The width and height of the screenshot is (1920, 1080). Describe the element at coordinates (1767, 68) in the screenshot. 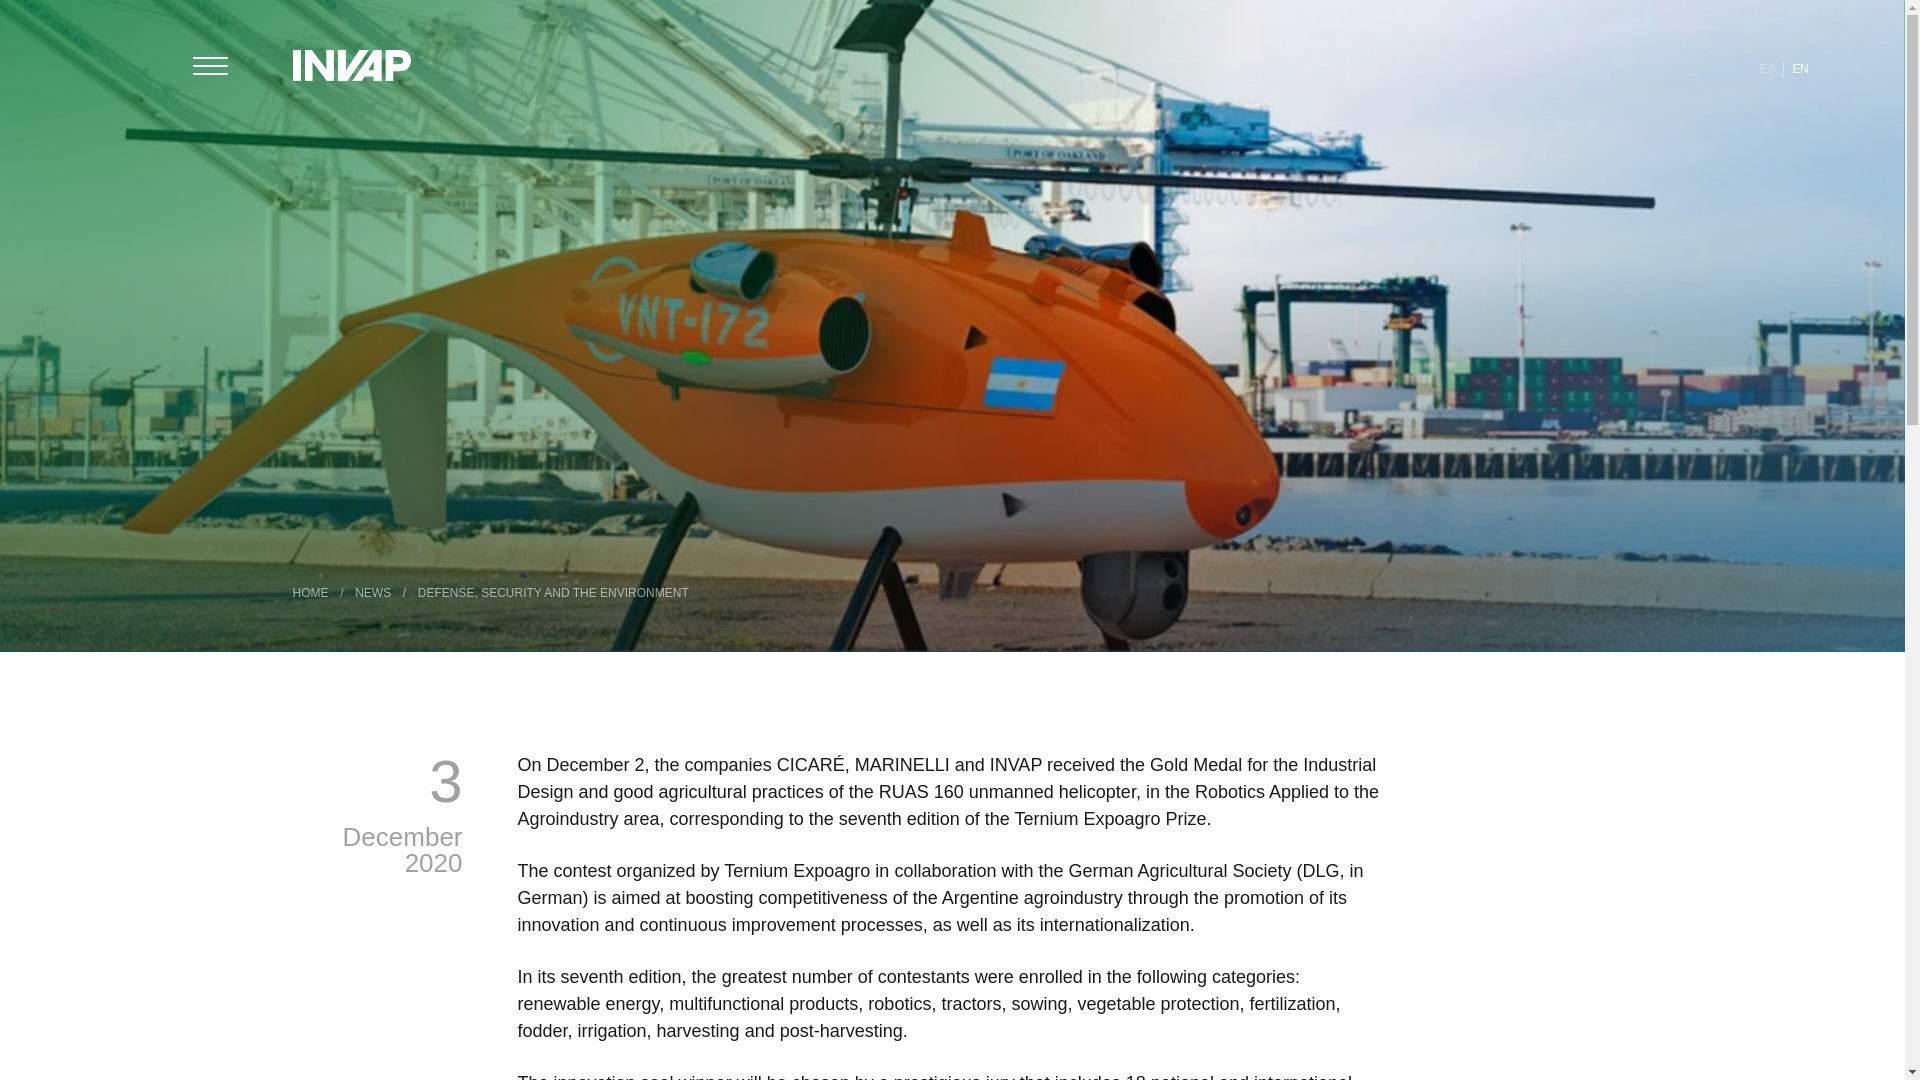

I see `ES` at that location.